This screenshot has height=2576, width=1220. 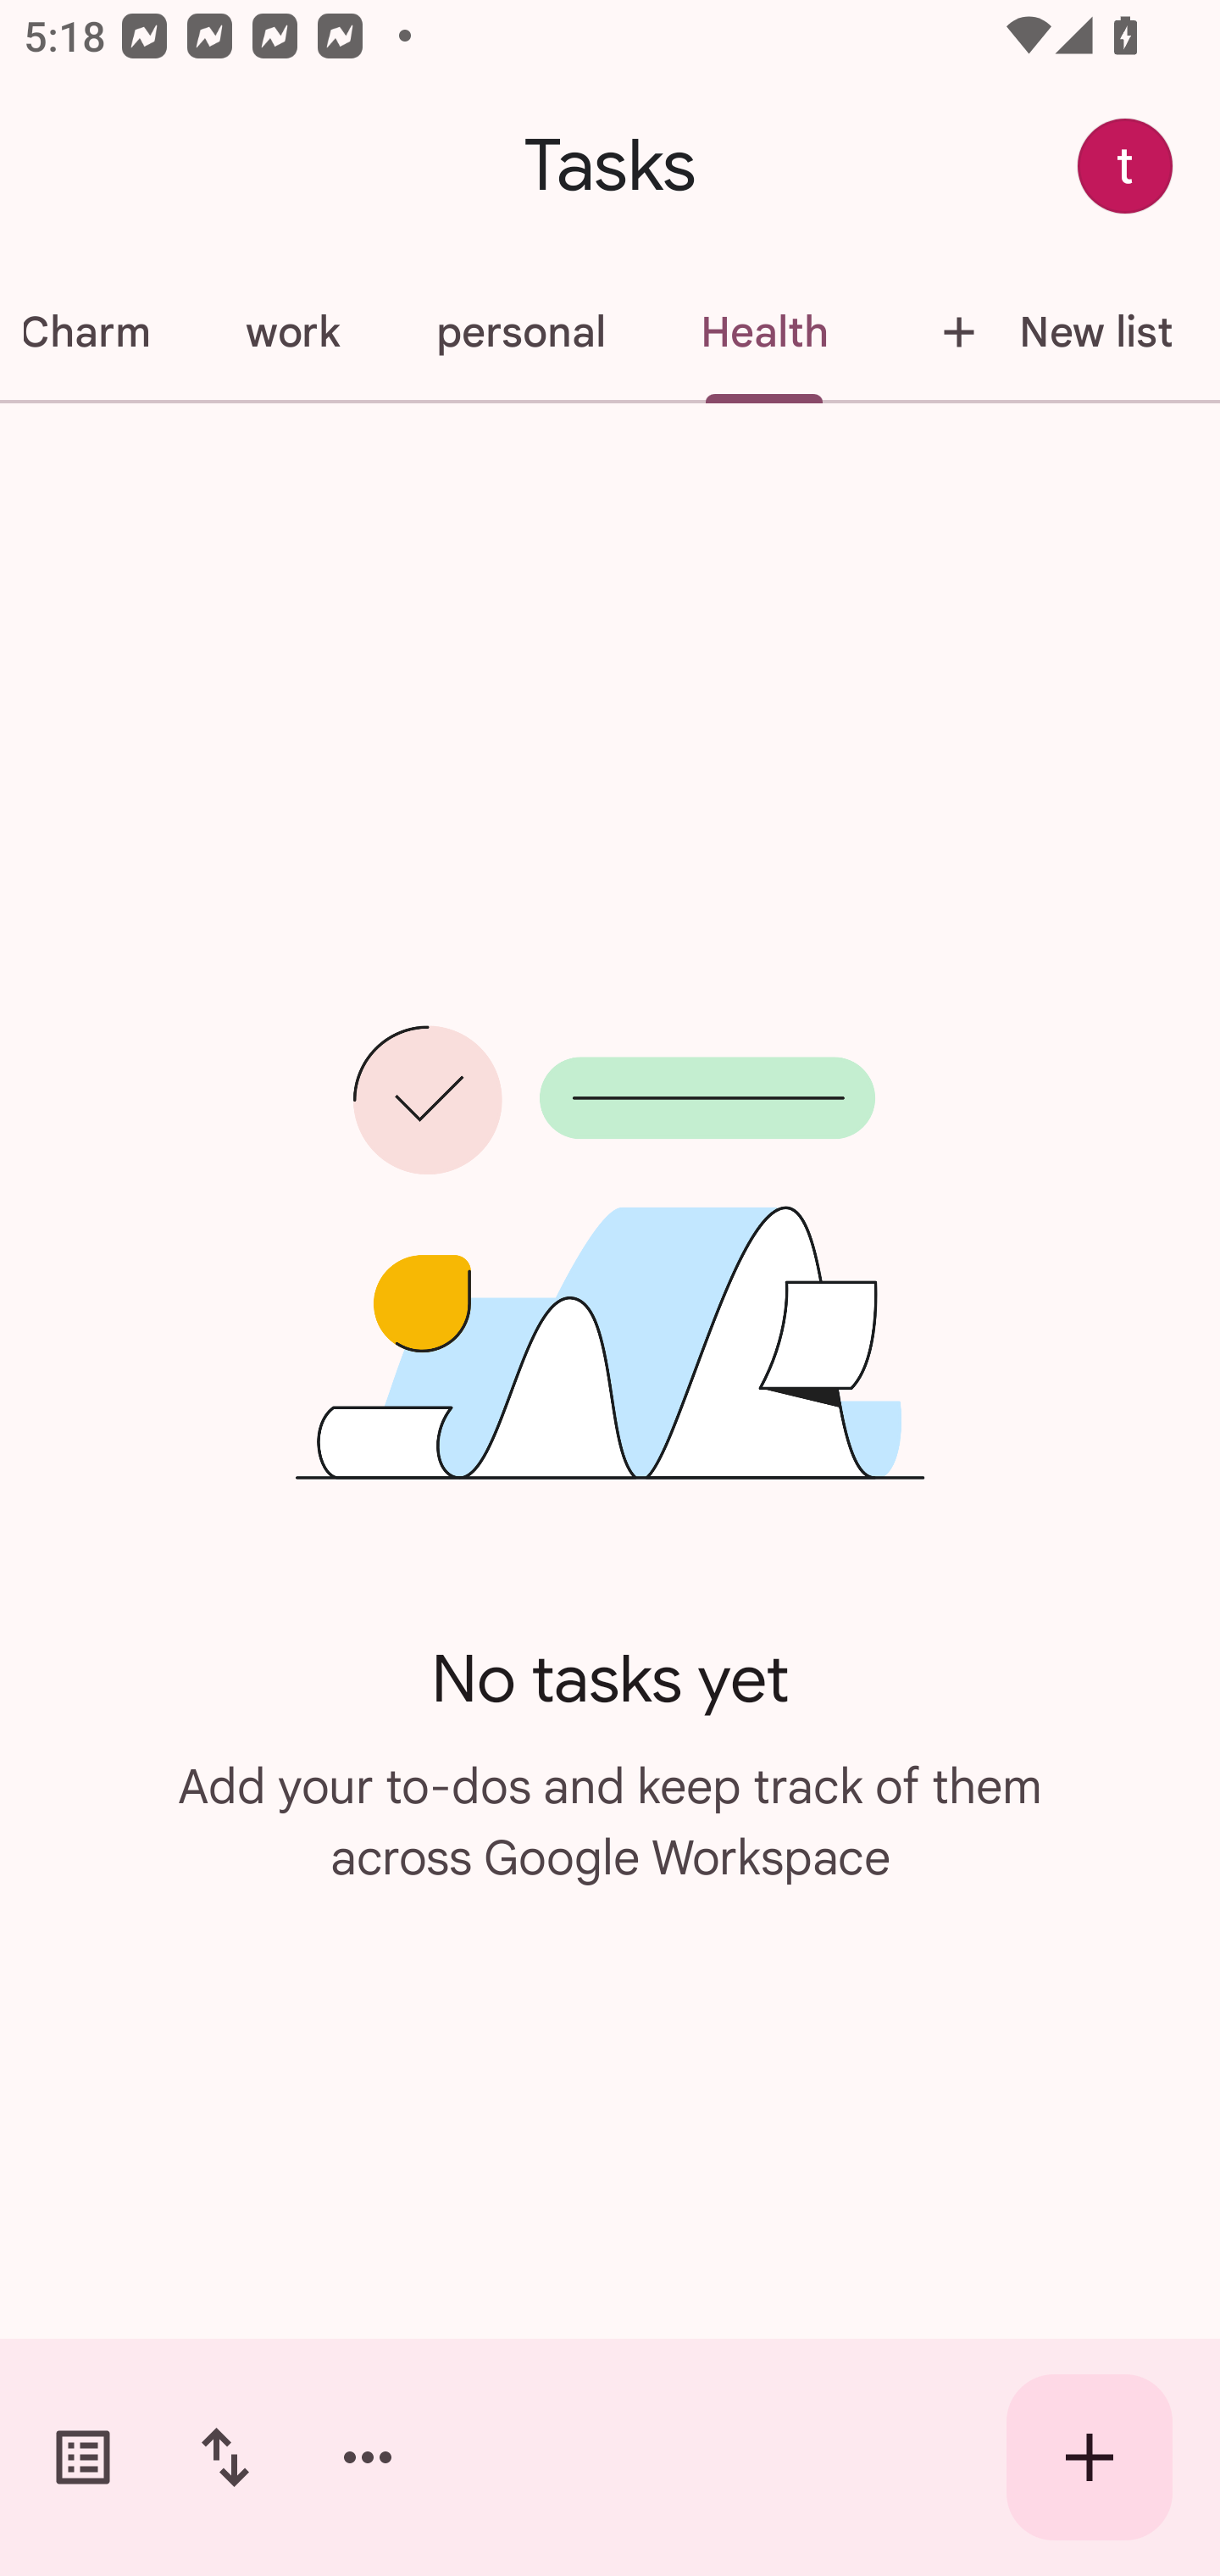 What do you see at coordinates (98, 332) in the screenshot?
I see `The Art of Charm` at bounding box center [98, 332].